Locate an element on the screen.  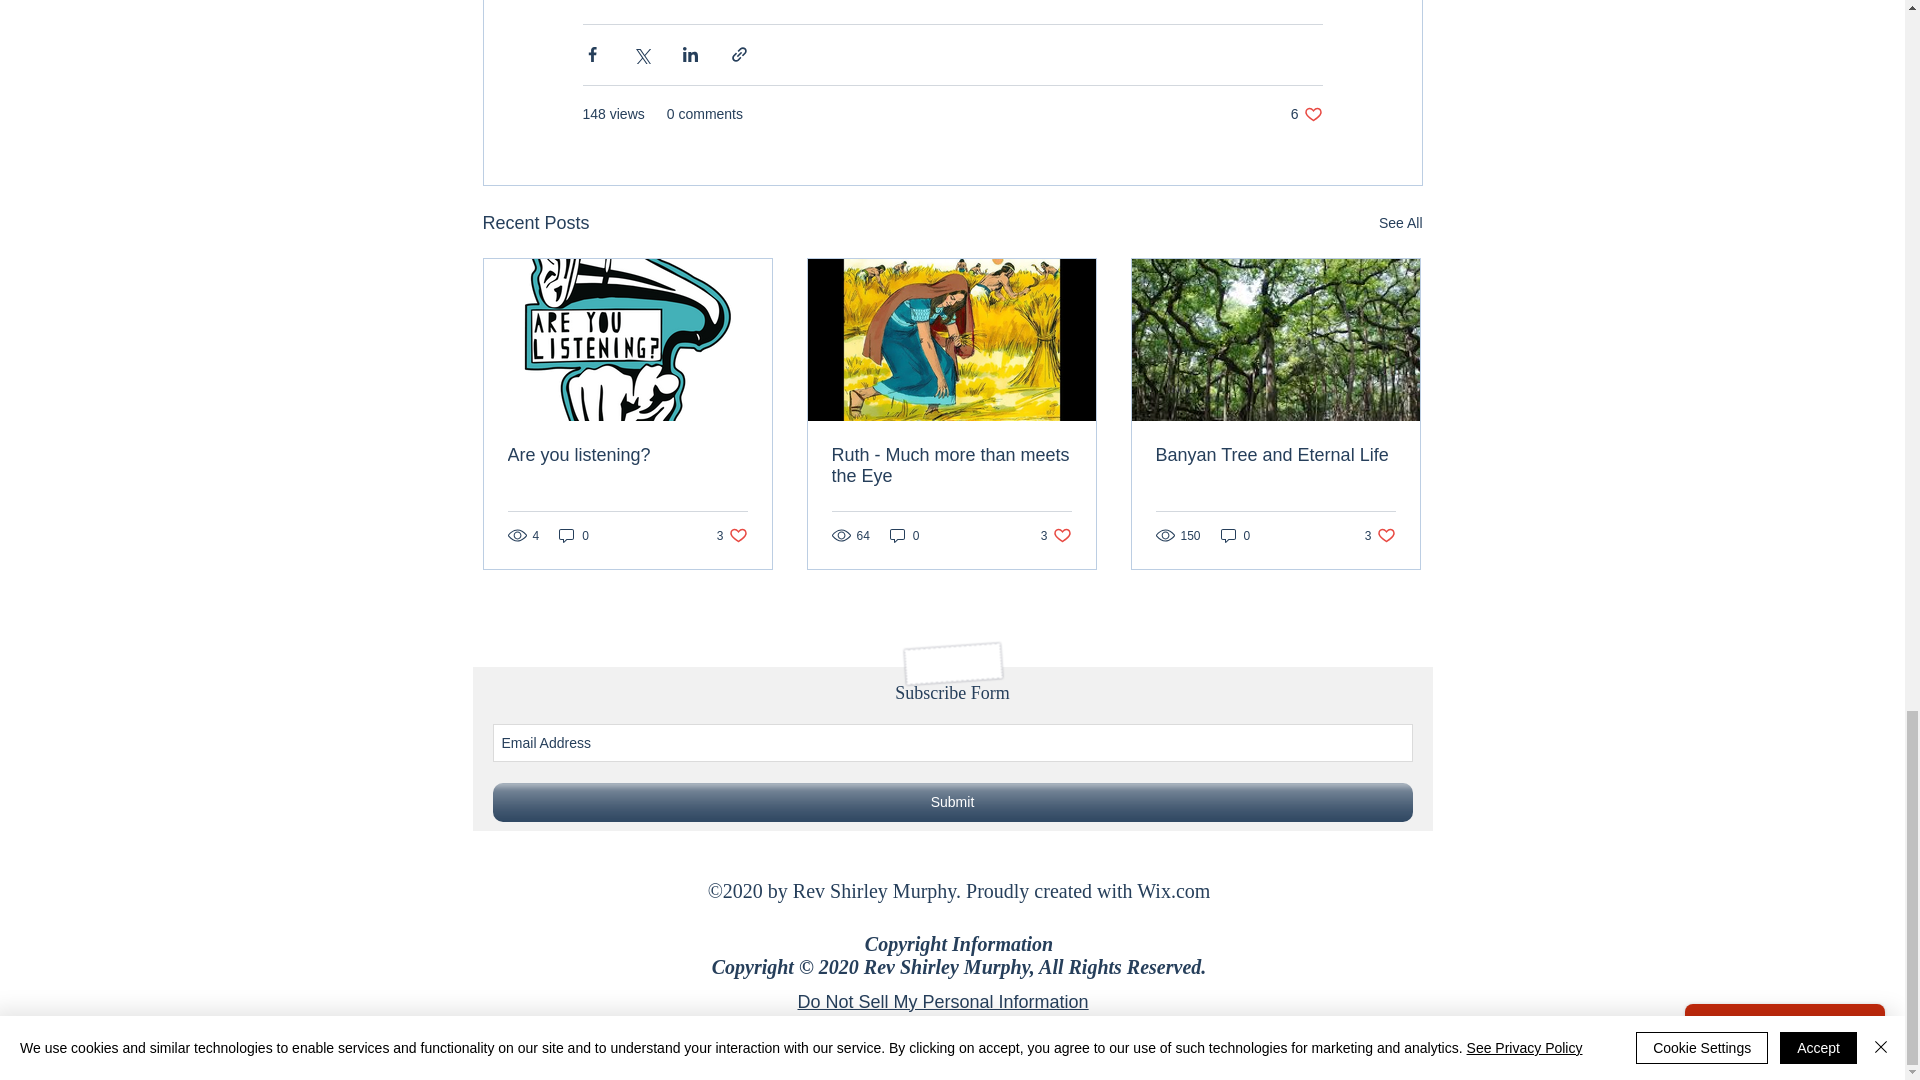
0 is located at coordinates (1275, 454).